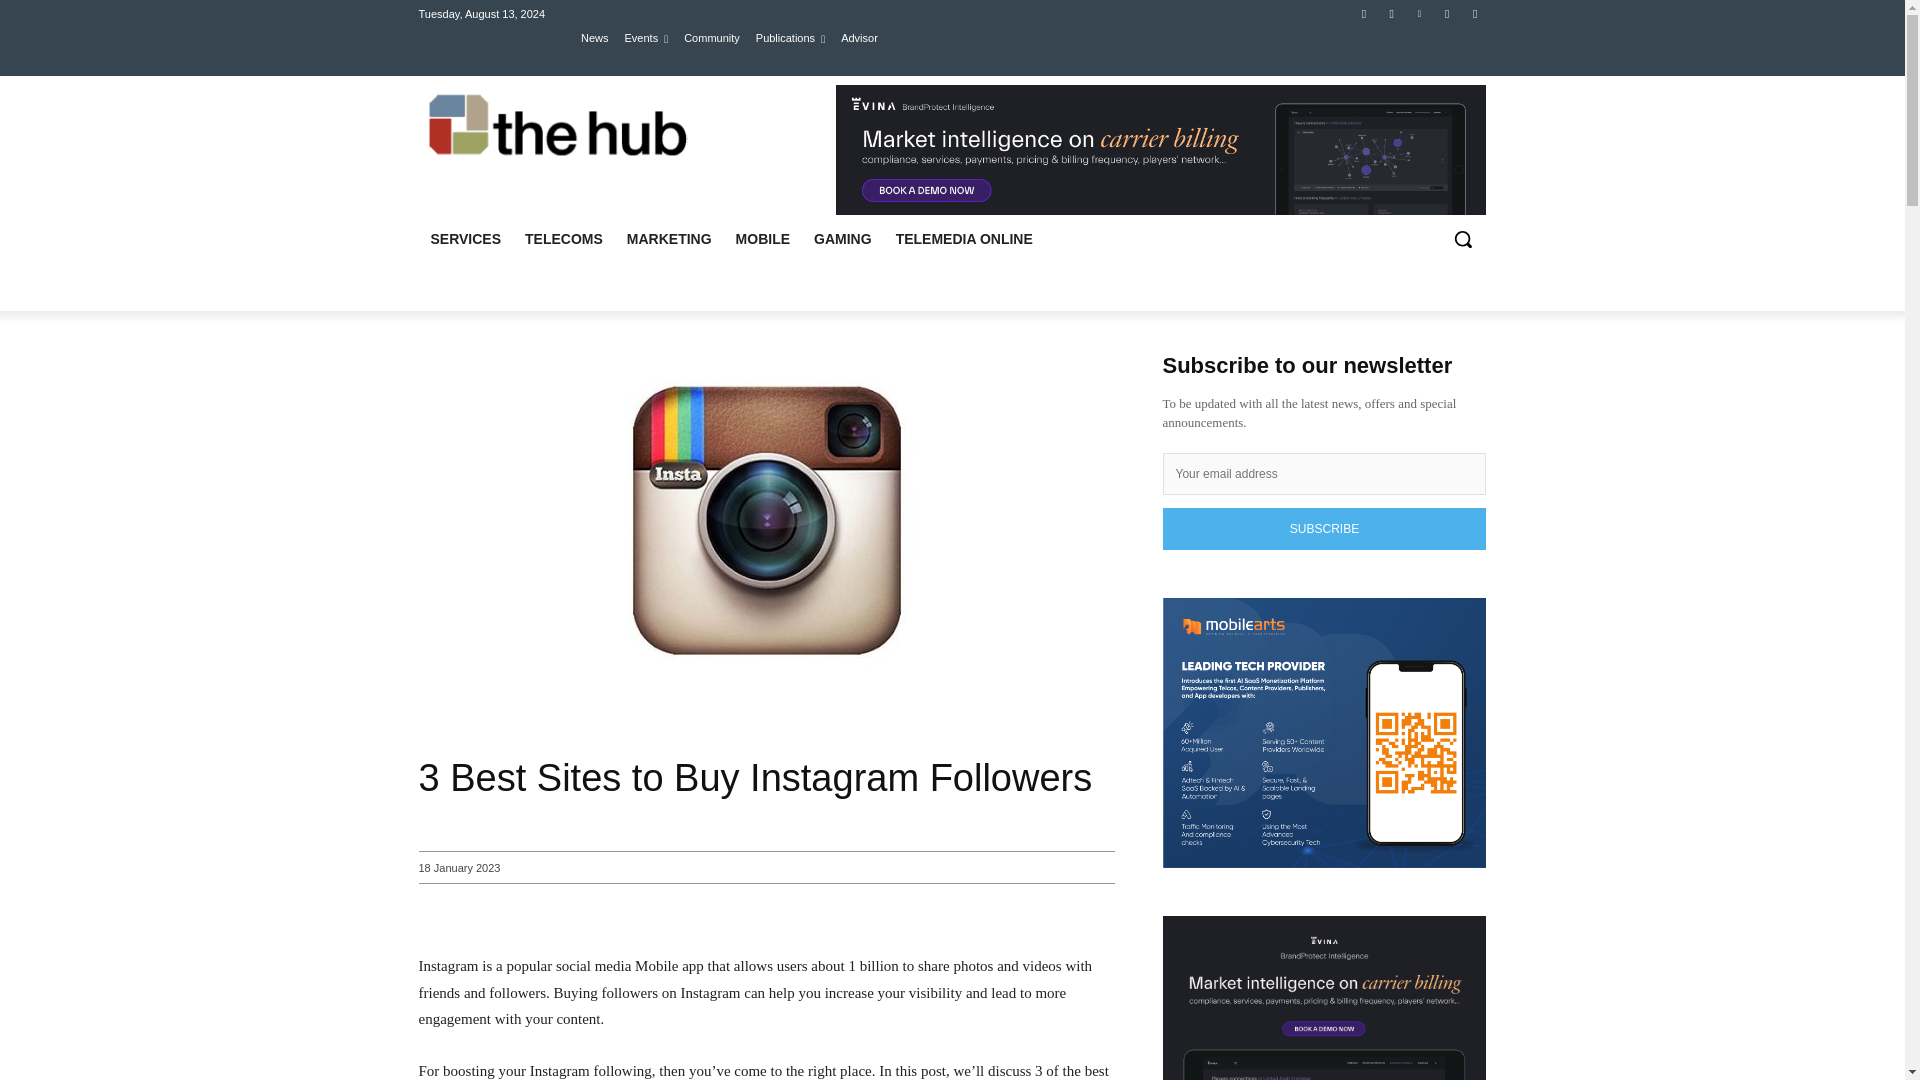  What do you see at coordinates (1160, 150) in the screenshot?
I see `Evina 110o x 220` at bounding box center [1160, 150].